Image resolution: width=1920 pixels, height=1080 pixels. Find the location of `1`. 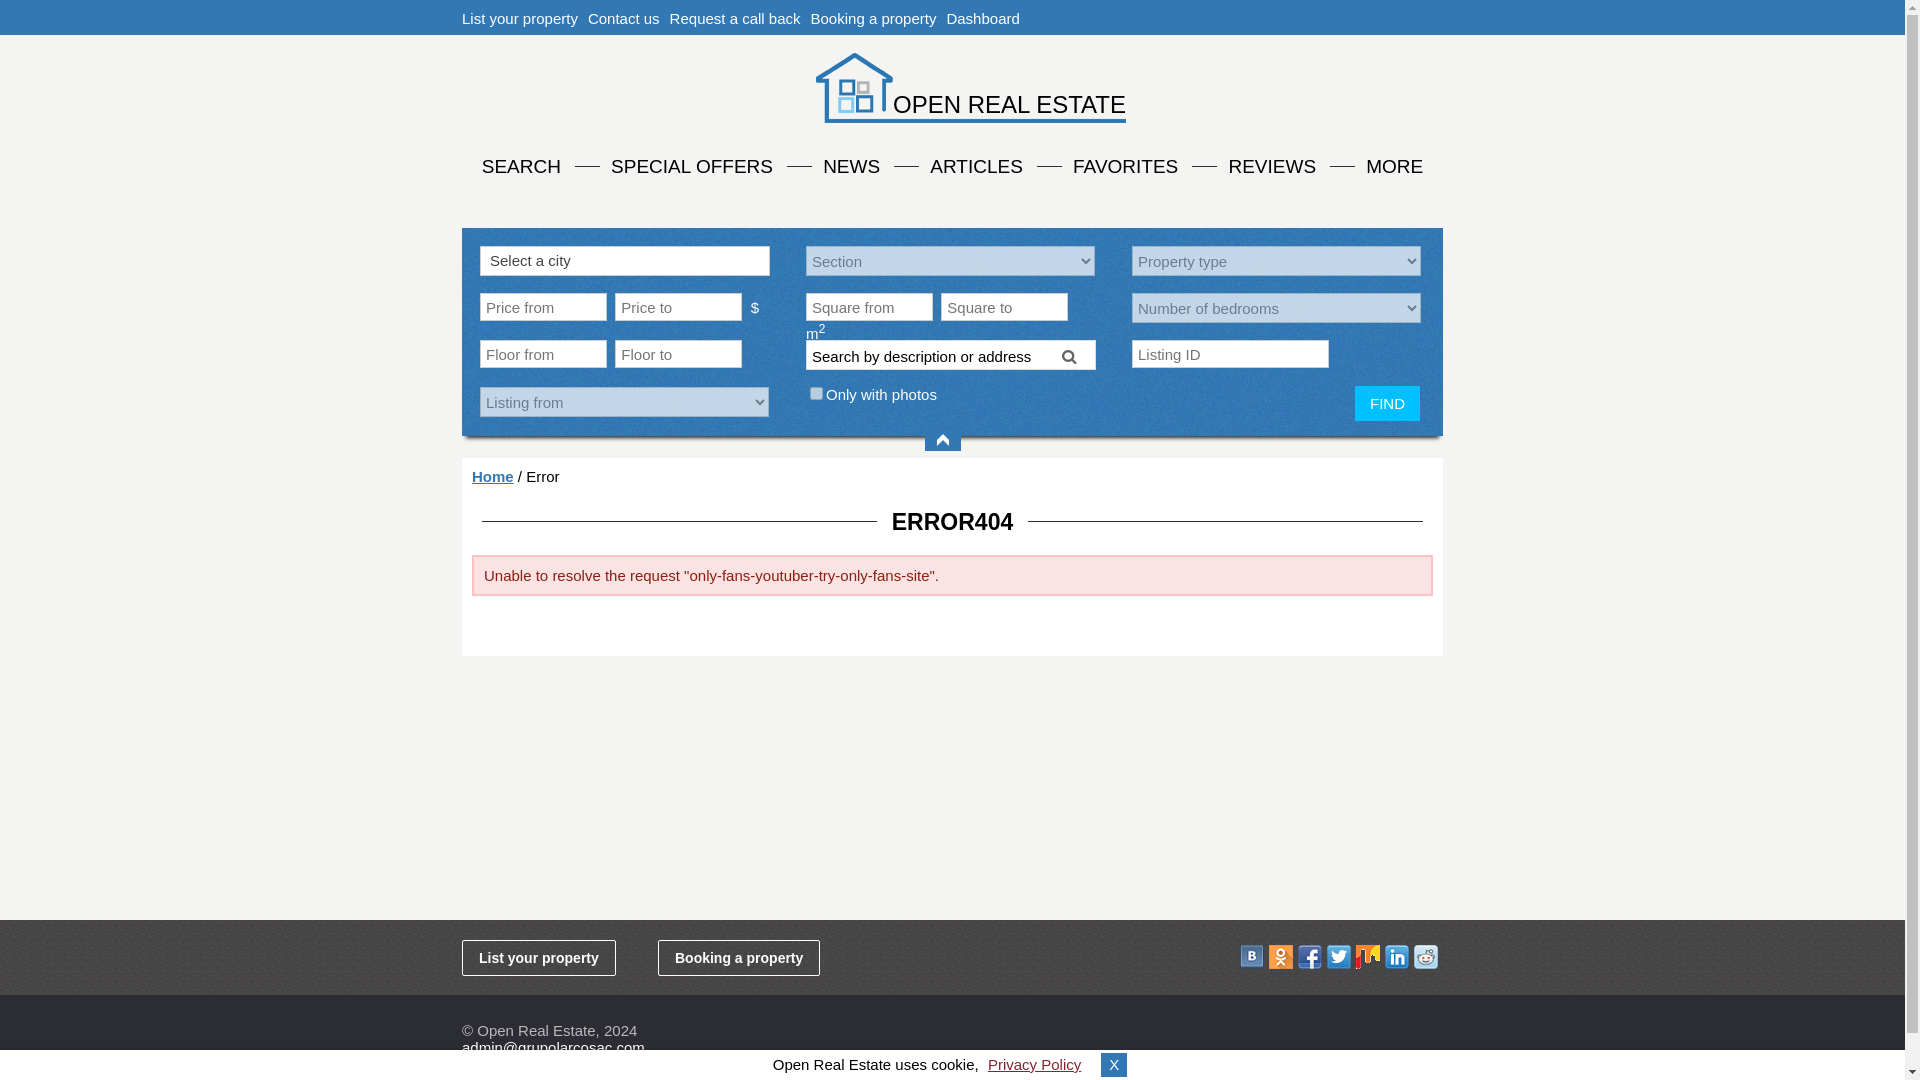

1 is located at coordinates (816, 392).